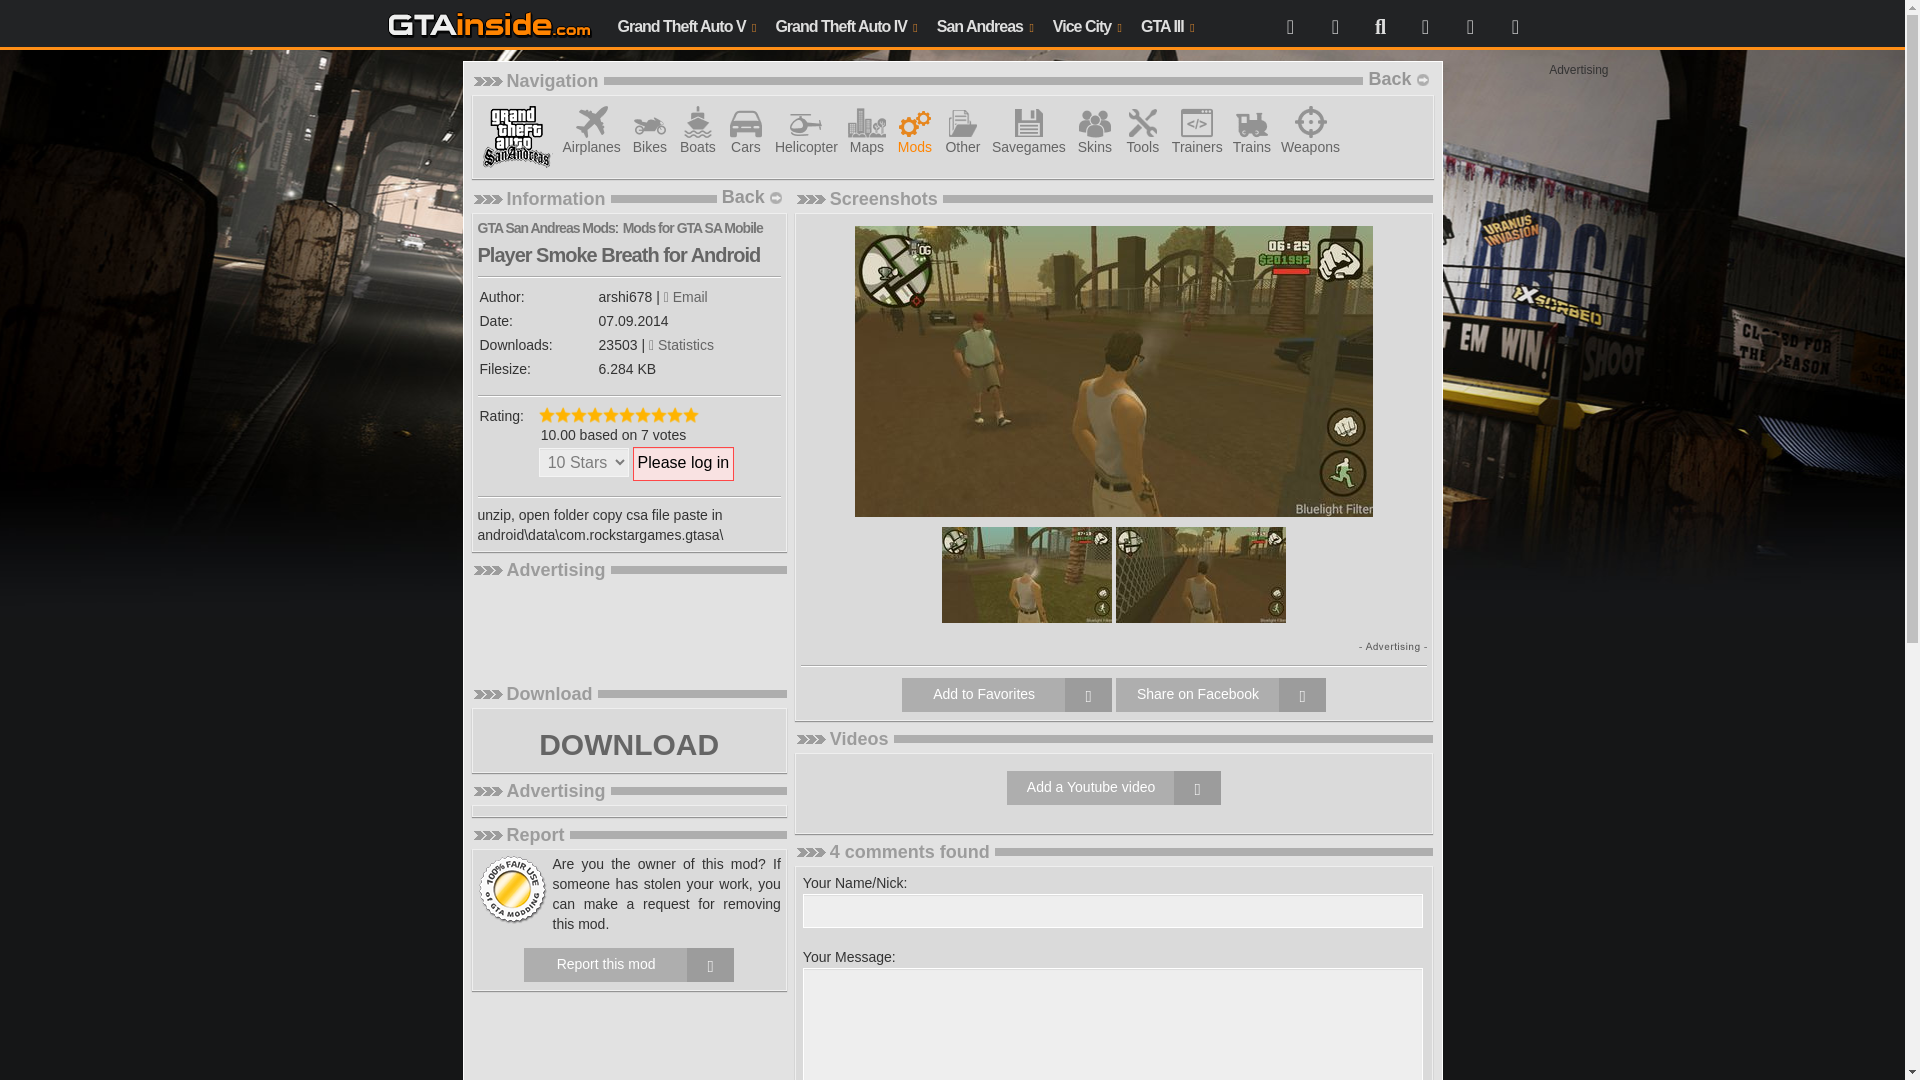  I want to click on Player Smoke Breath for Android, so click(1026, 574).